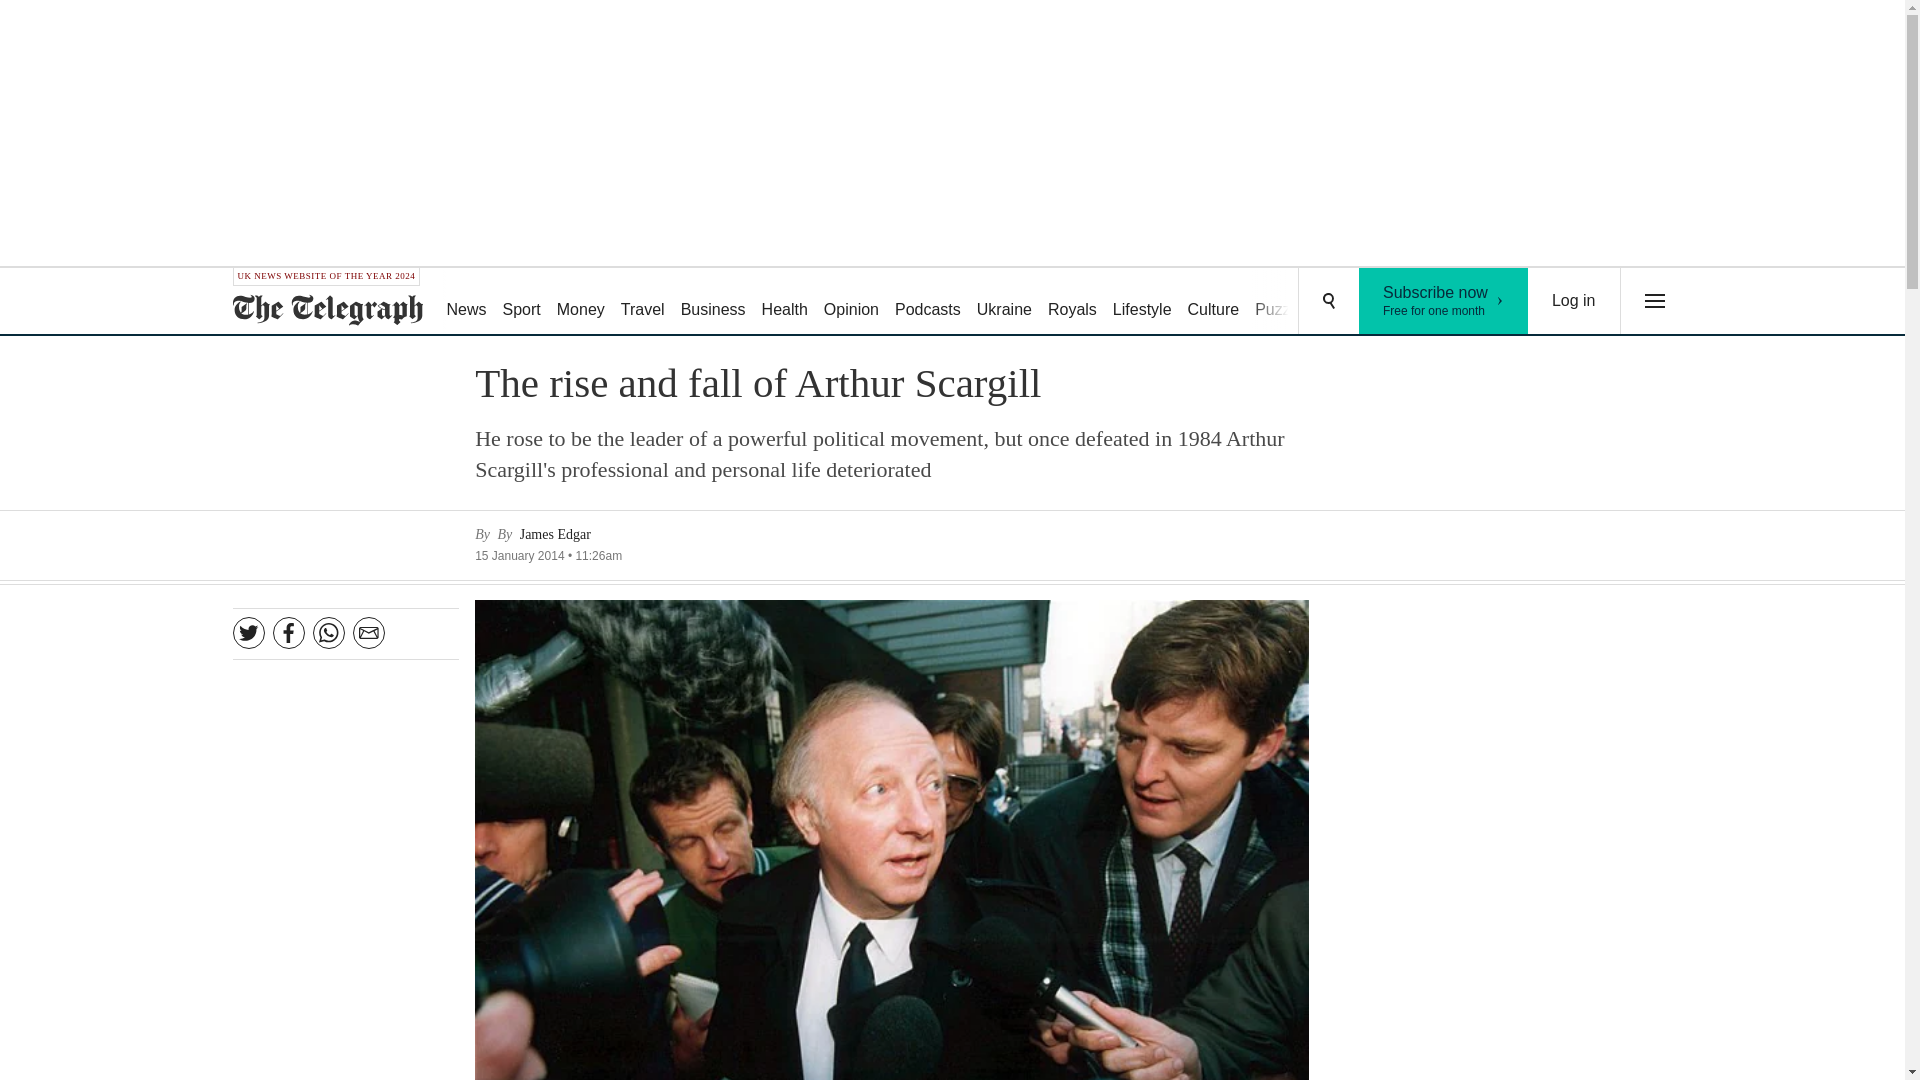 This screenshot has height=1080, width=1920. I want to click on Lifestyle, so click(852, 302).